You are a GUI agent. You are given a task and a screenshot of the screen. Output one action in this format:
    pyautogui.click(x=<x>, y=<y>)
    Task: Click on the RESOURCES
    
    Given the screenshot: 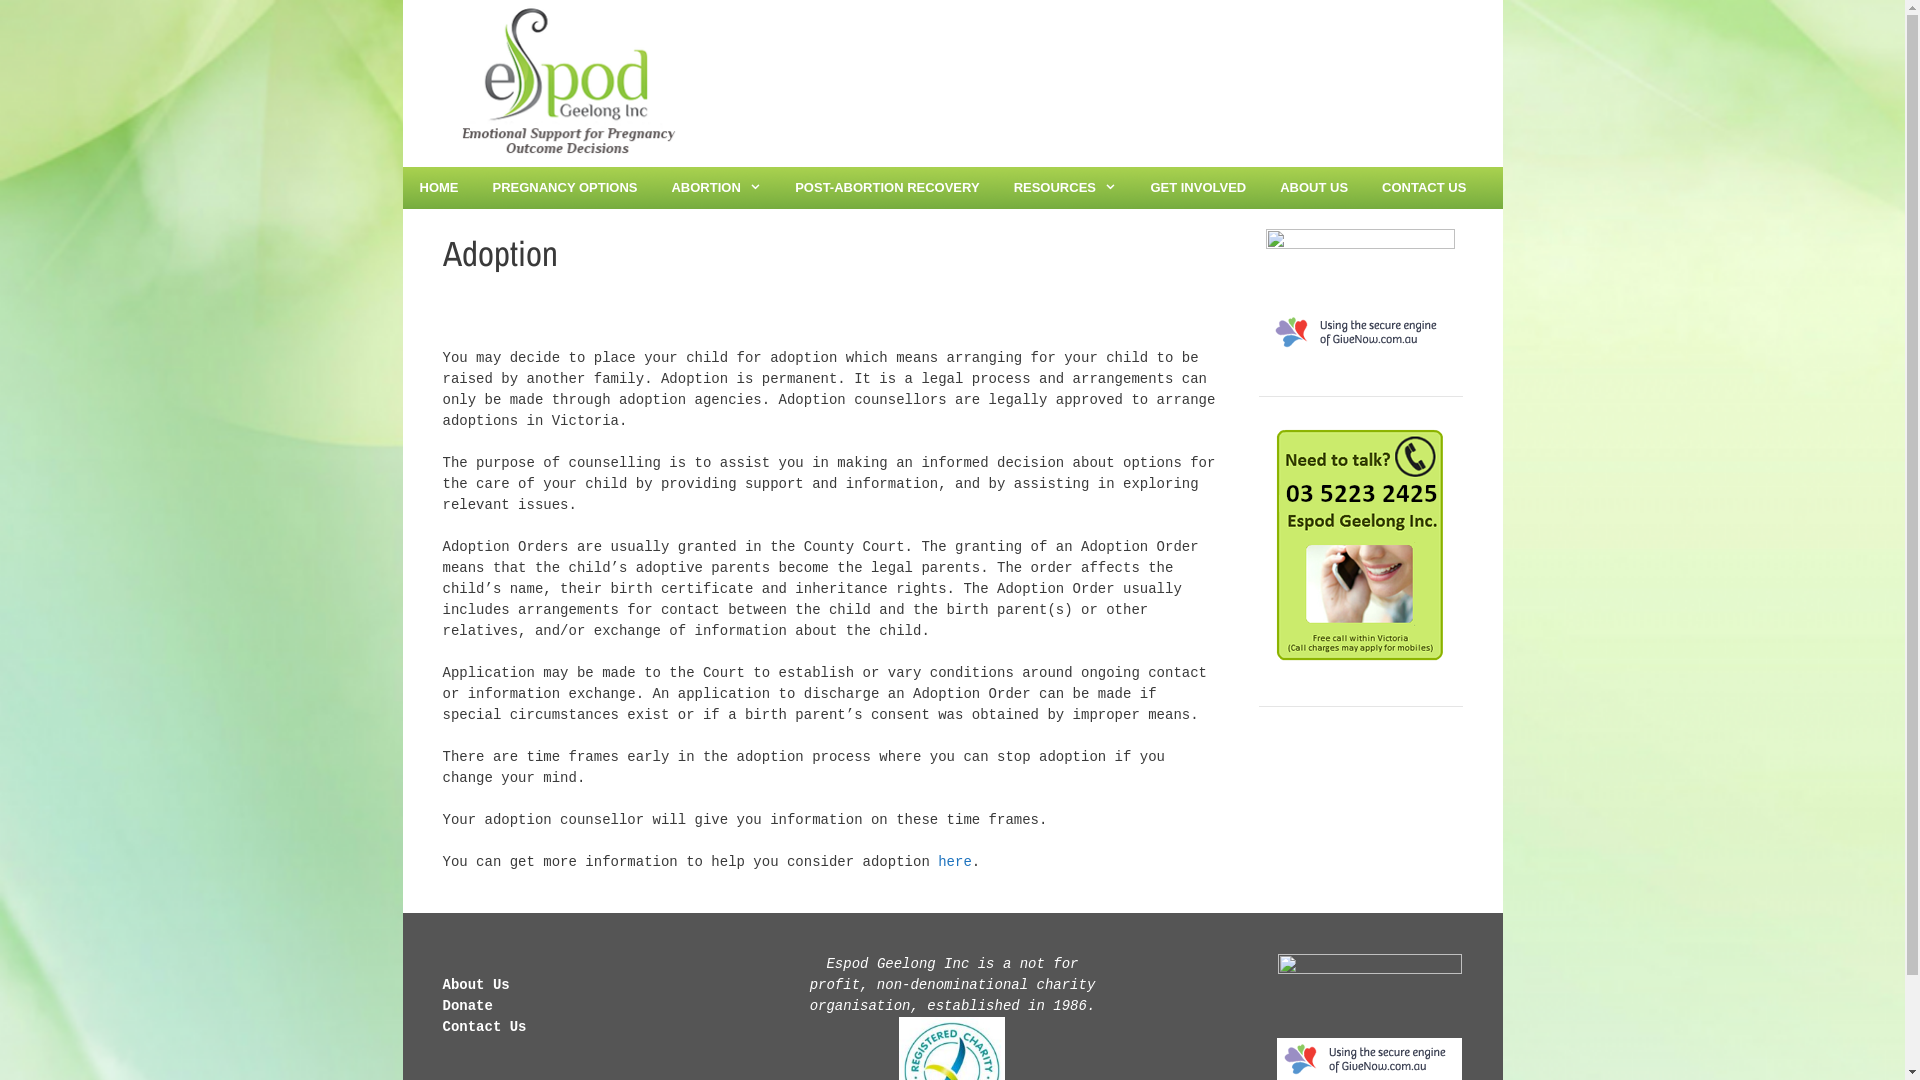 What is the action you would take?
    pyautogui.click(x=1066, y=188)
    